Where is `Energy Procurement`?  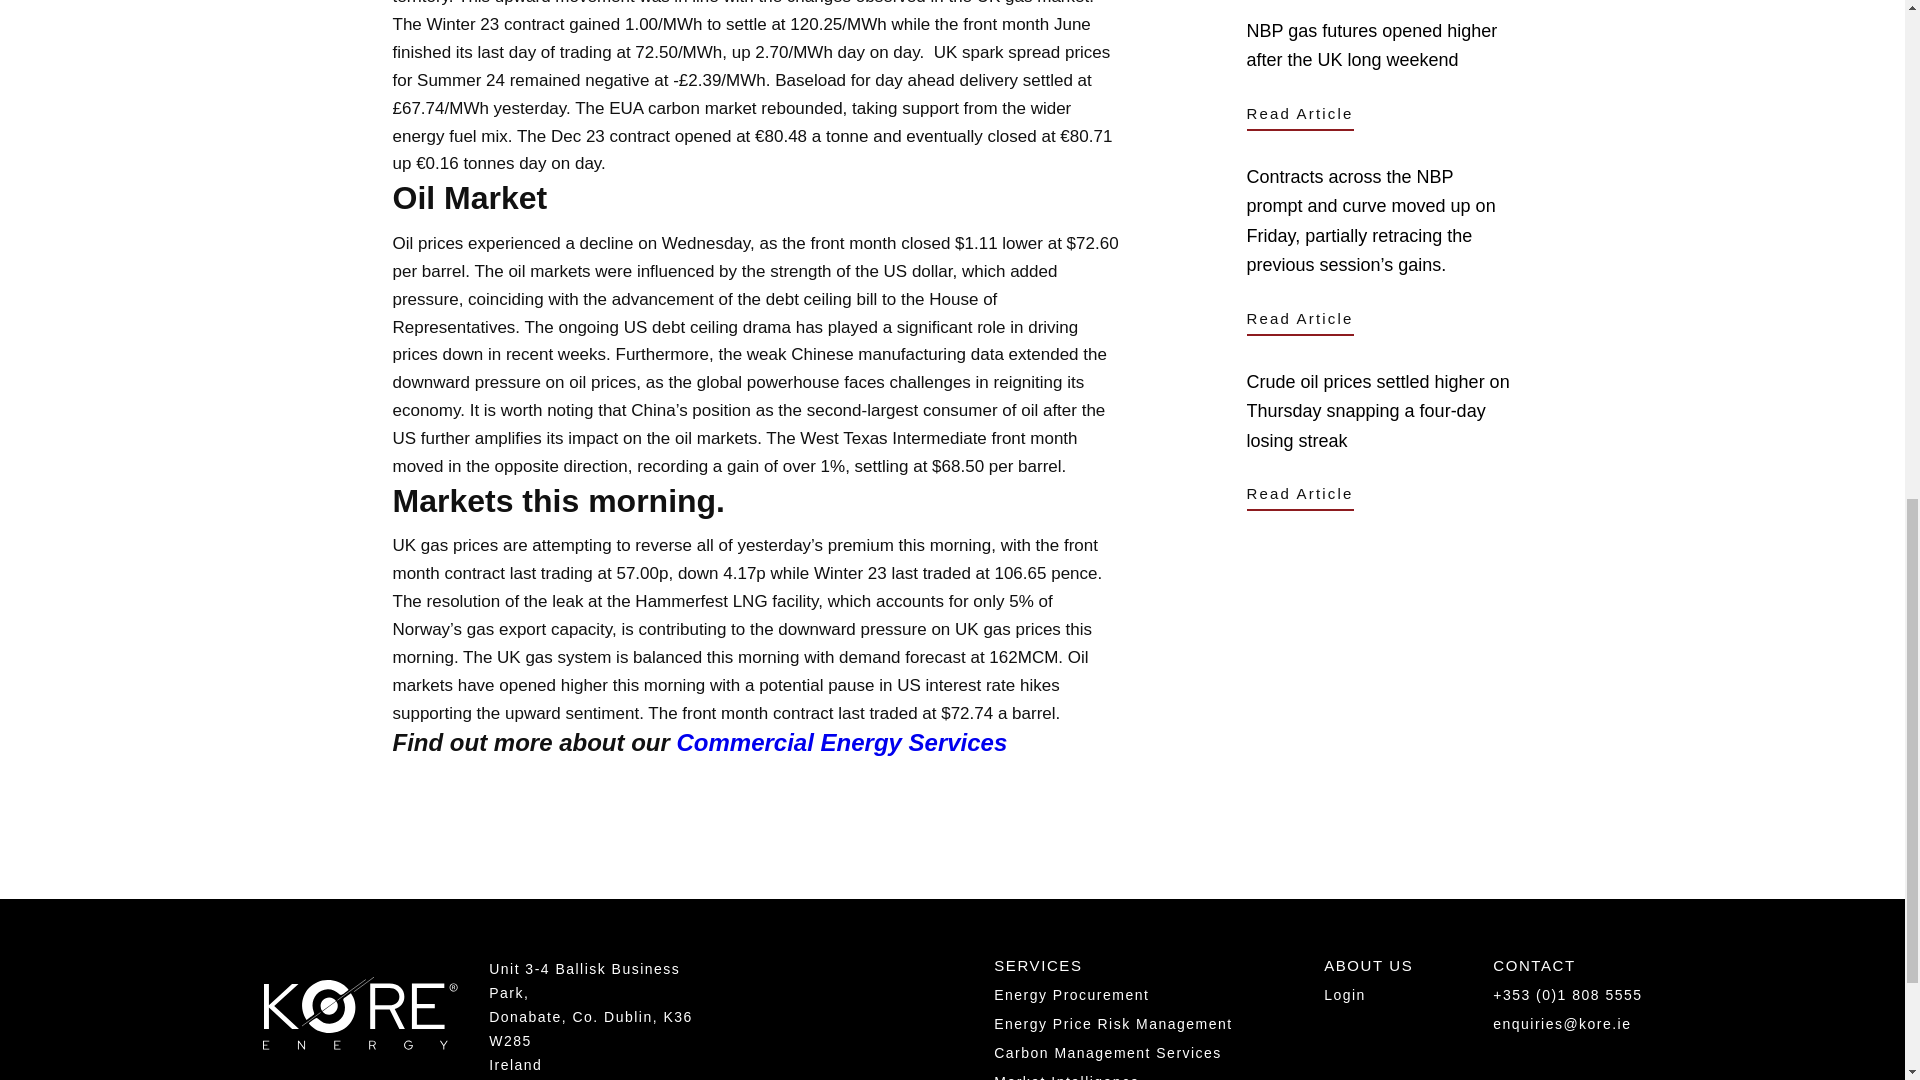
Energy Procurement is located at coordinates (1071, 995).